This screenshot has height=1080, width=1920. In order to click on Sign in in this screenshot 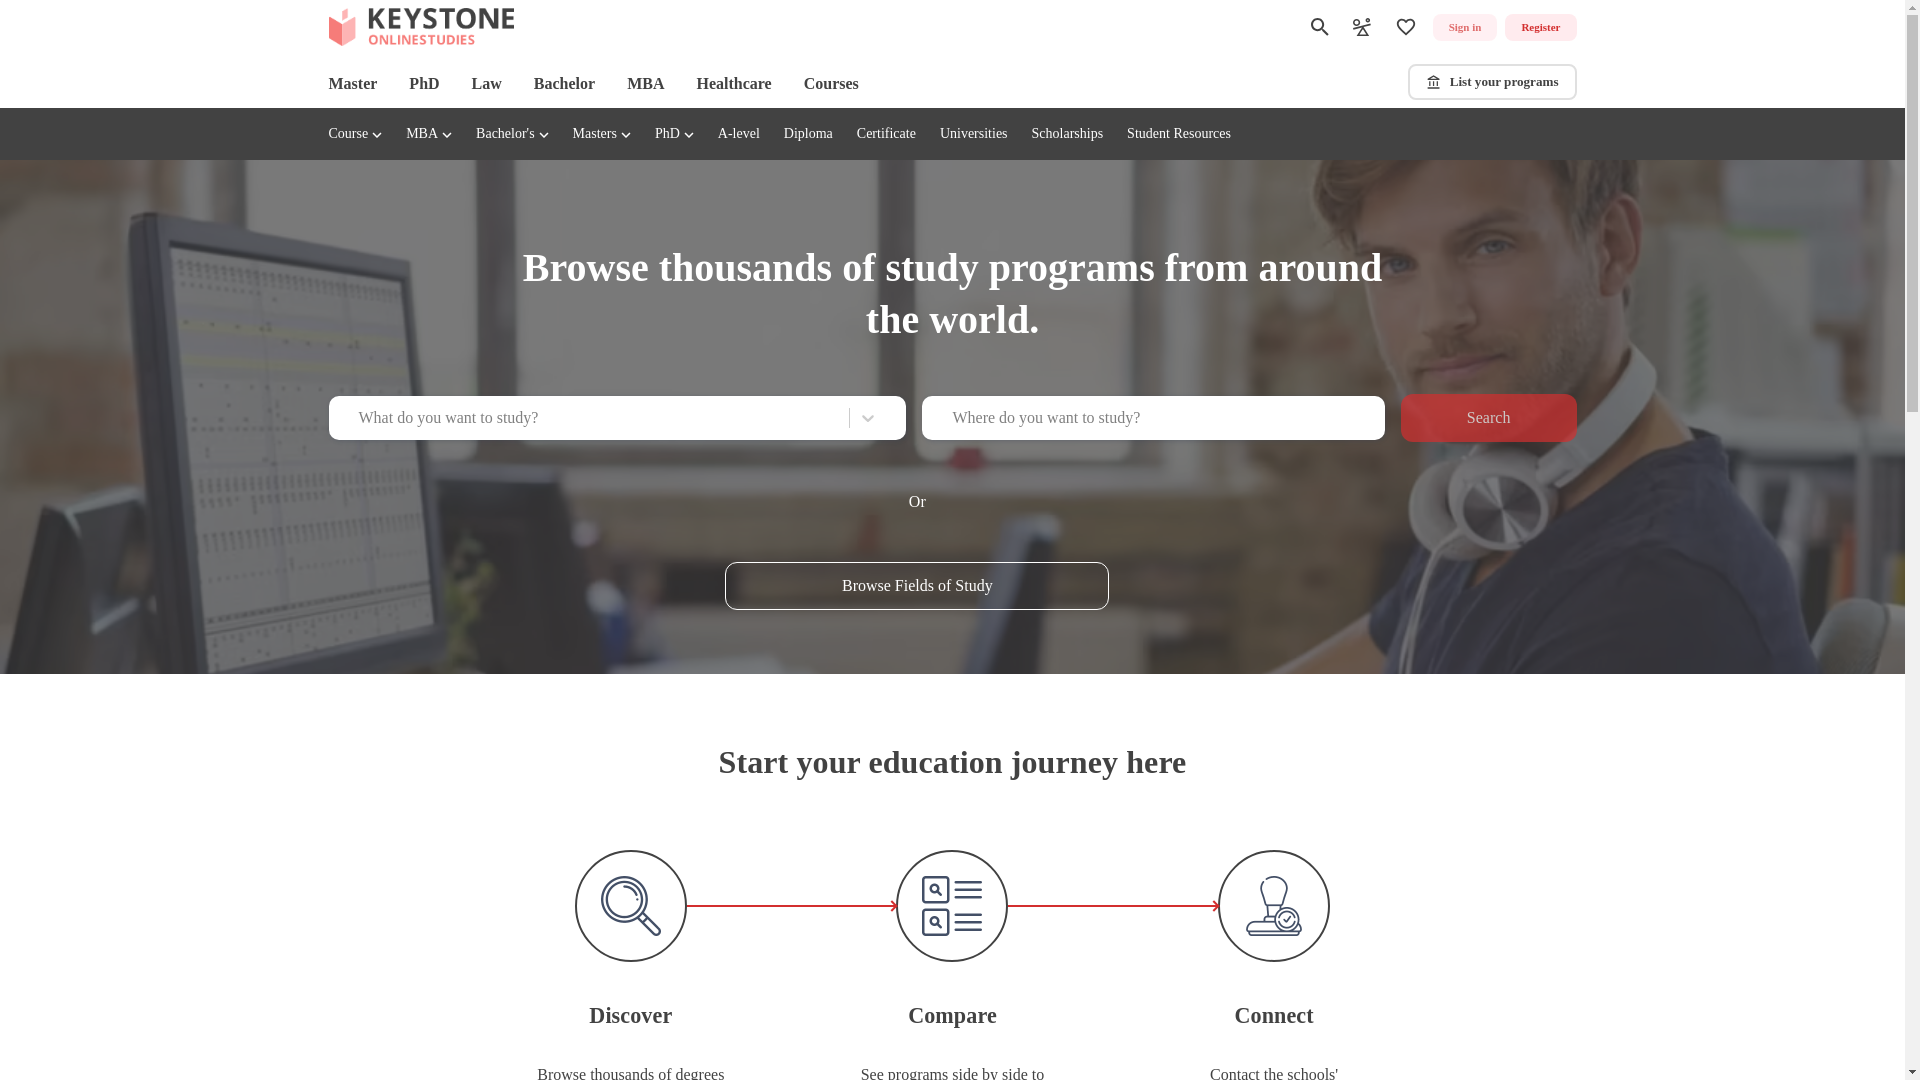, I will do `click(1464, 28)`.